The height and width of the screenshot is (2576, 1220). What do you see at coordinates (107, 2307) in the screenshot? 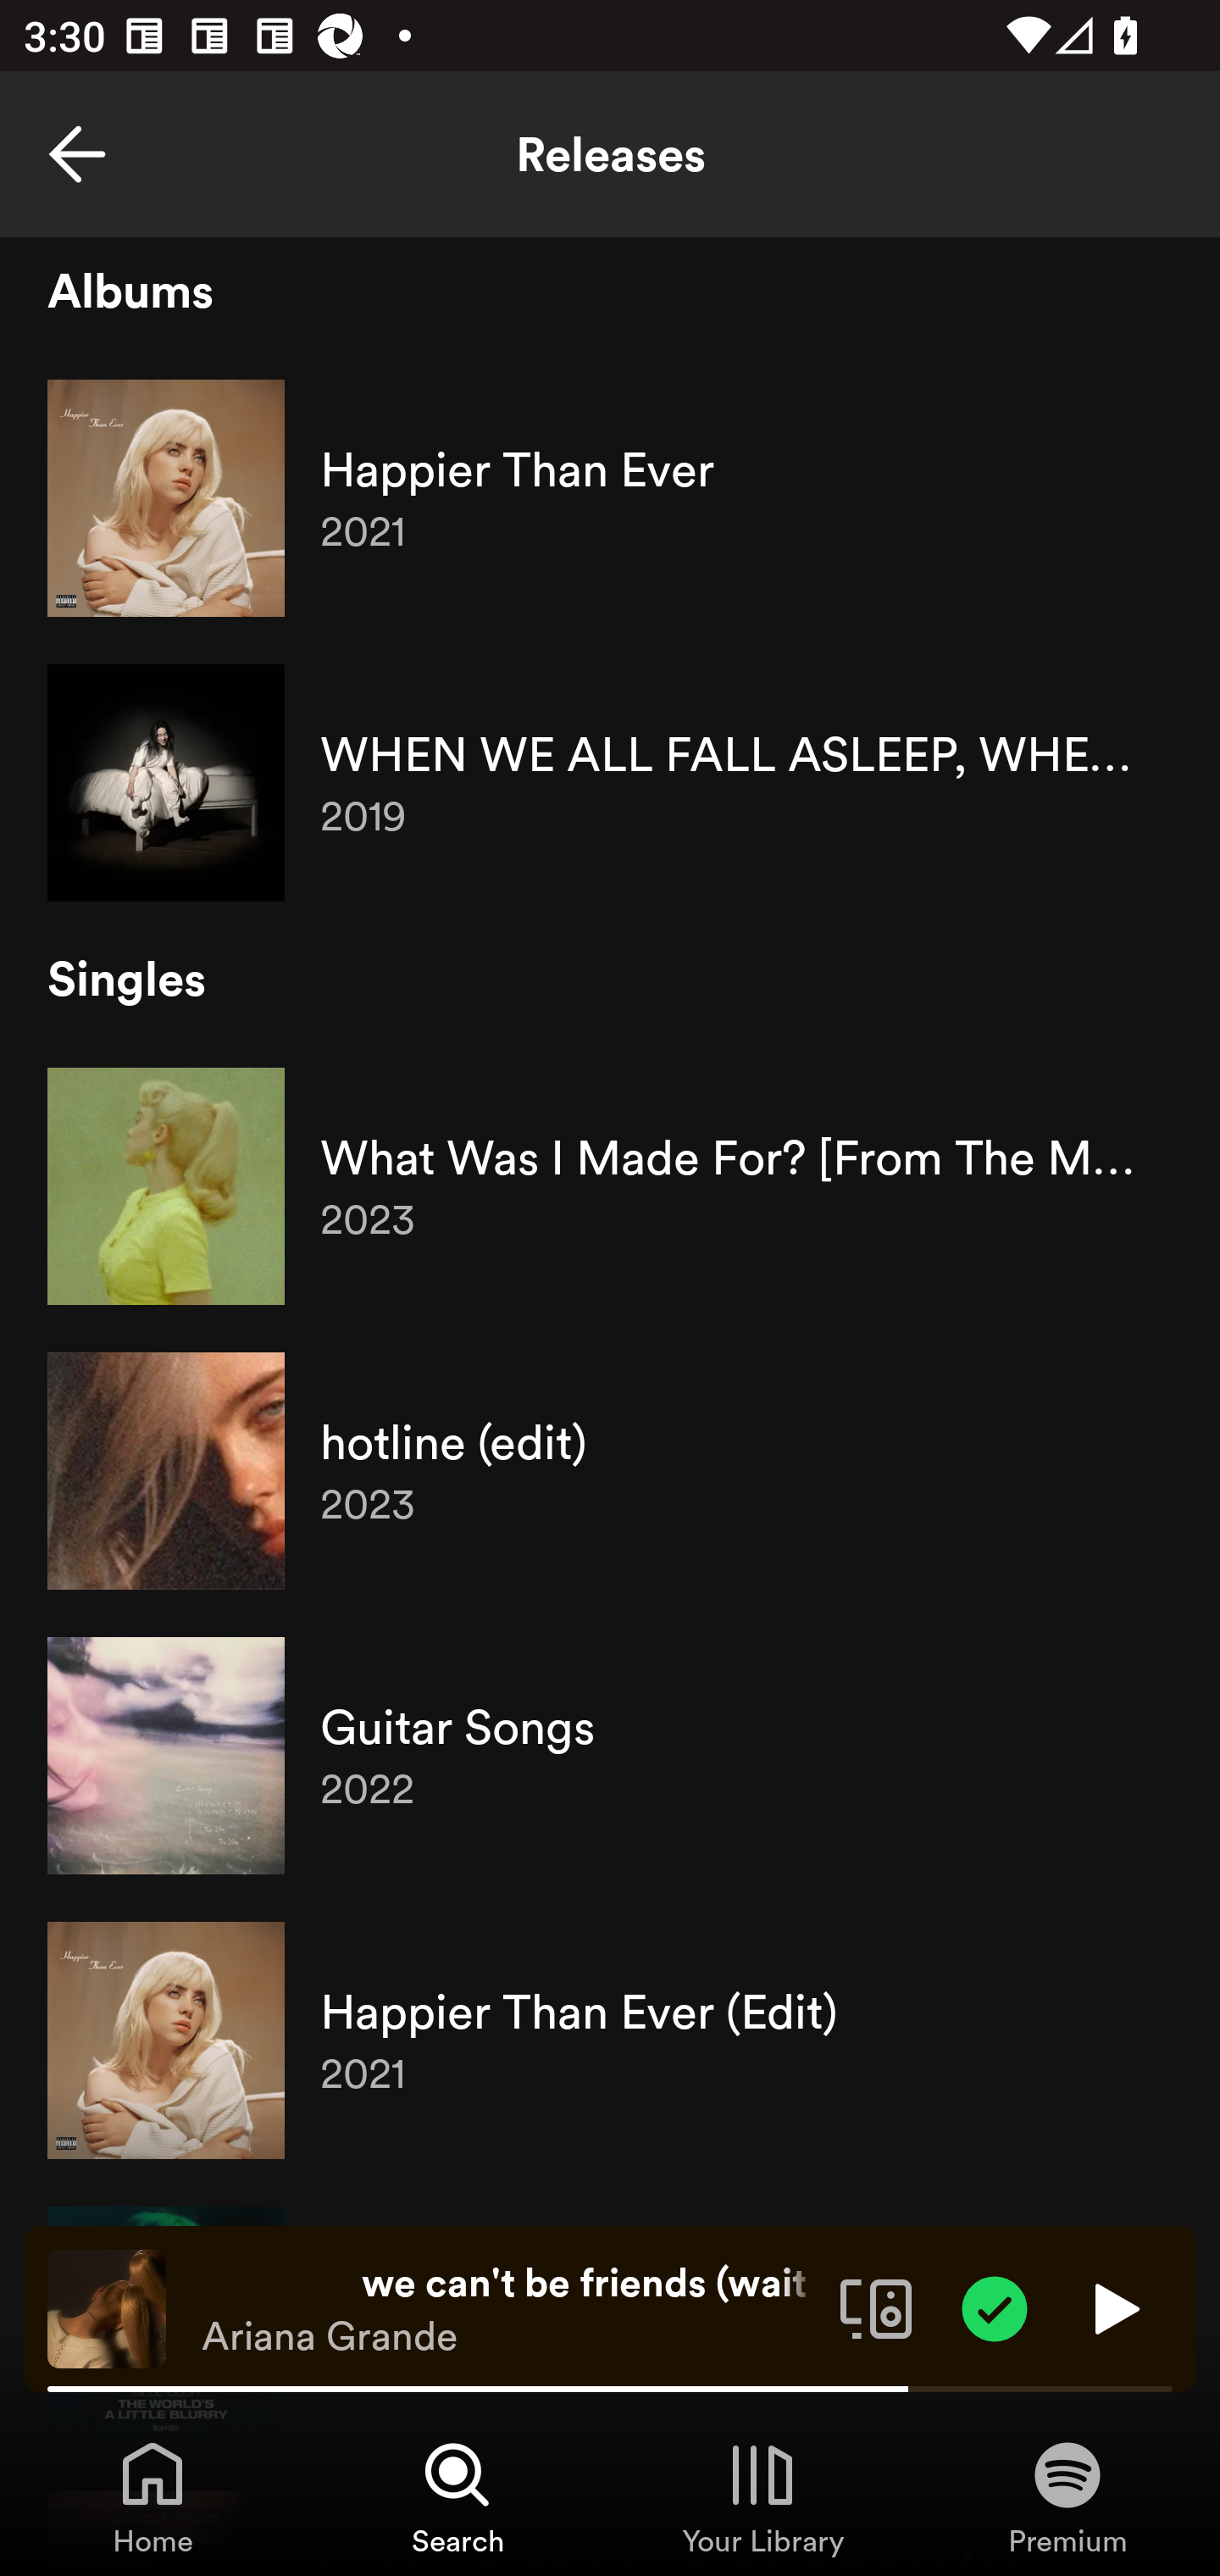
I see `The cover art of the currently playing track` at bounding box center [107, 2307].